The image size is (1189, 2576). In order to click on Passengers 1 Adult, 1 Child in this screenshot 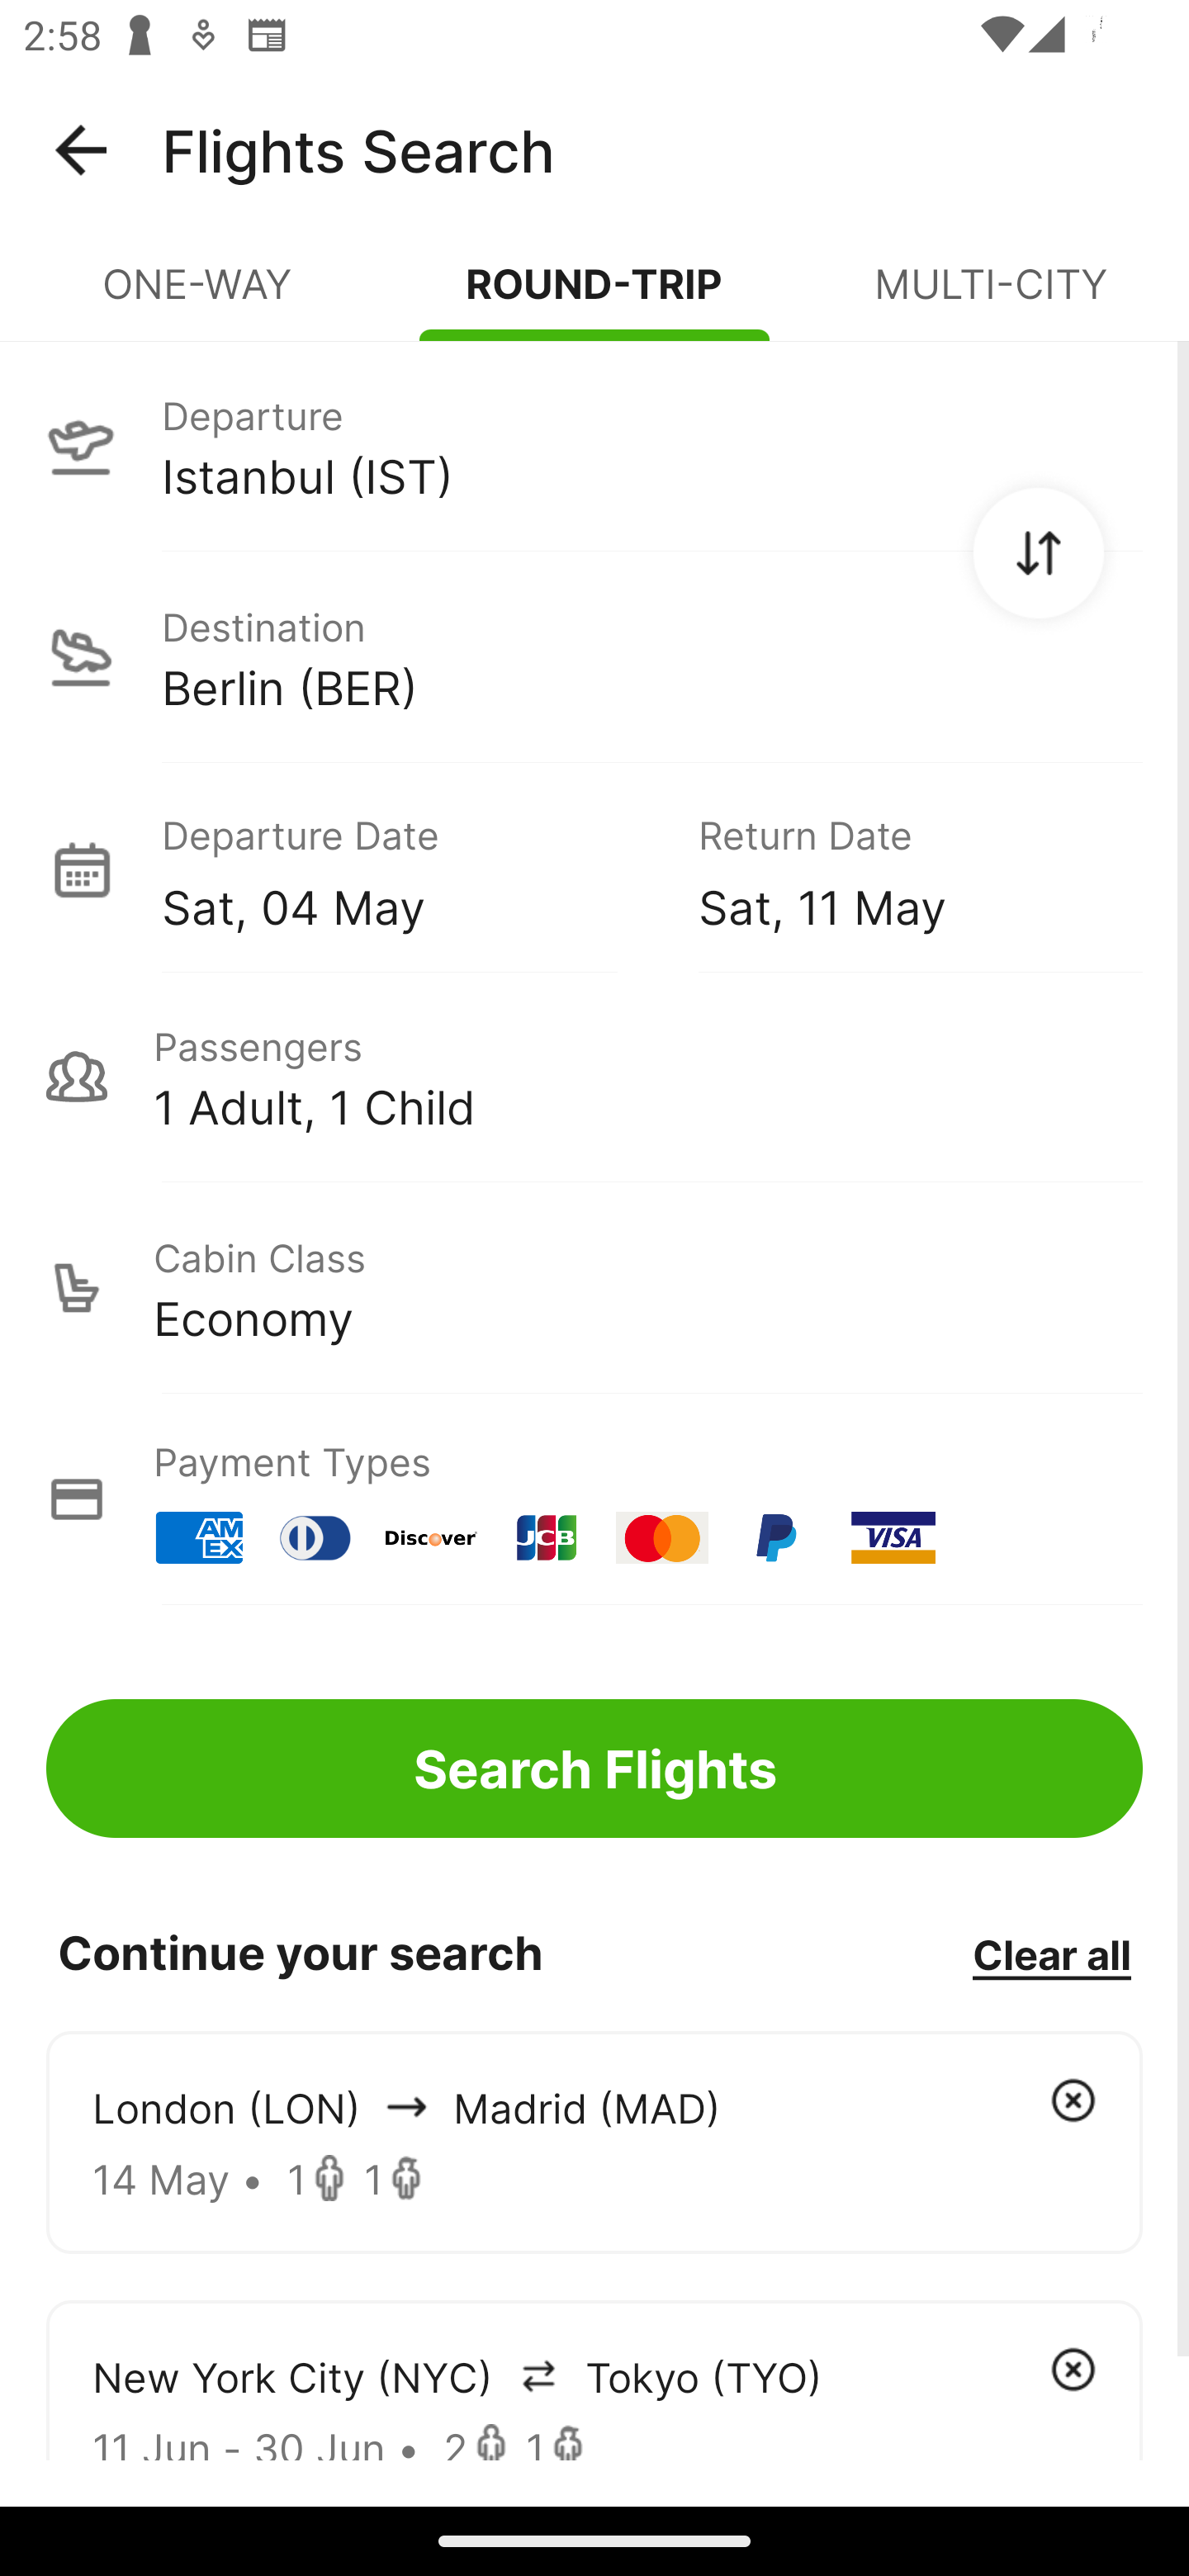, I will do `click(594, 1077)`.